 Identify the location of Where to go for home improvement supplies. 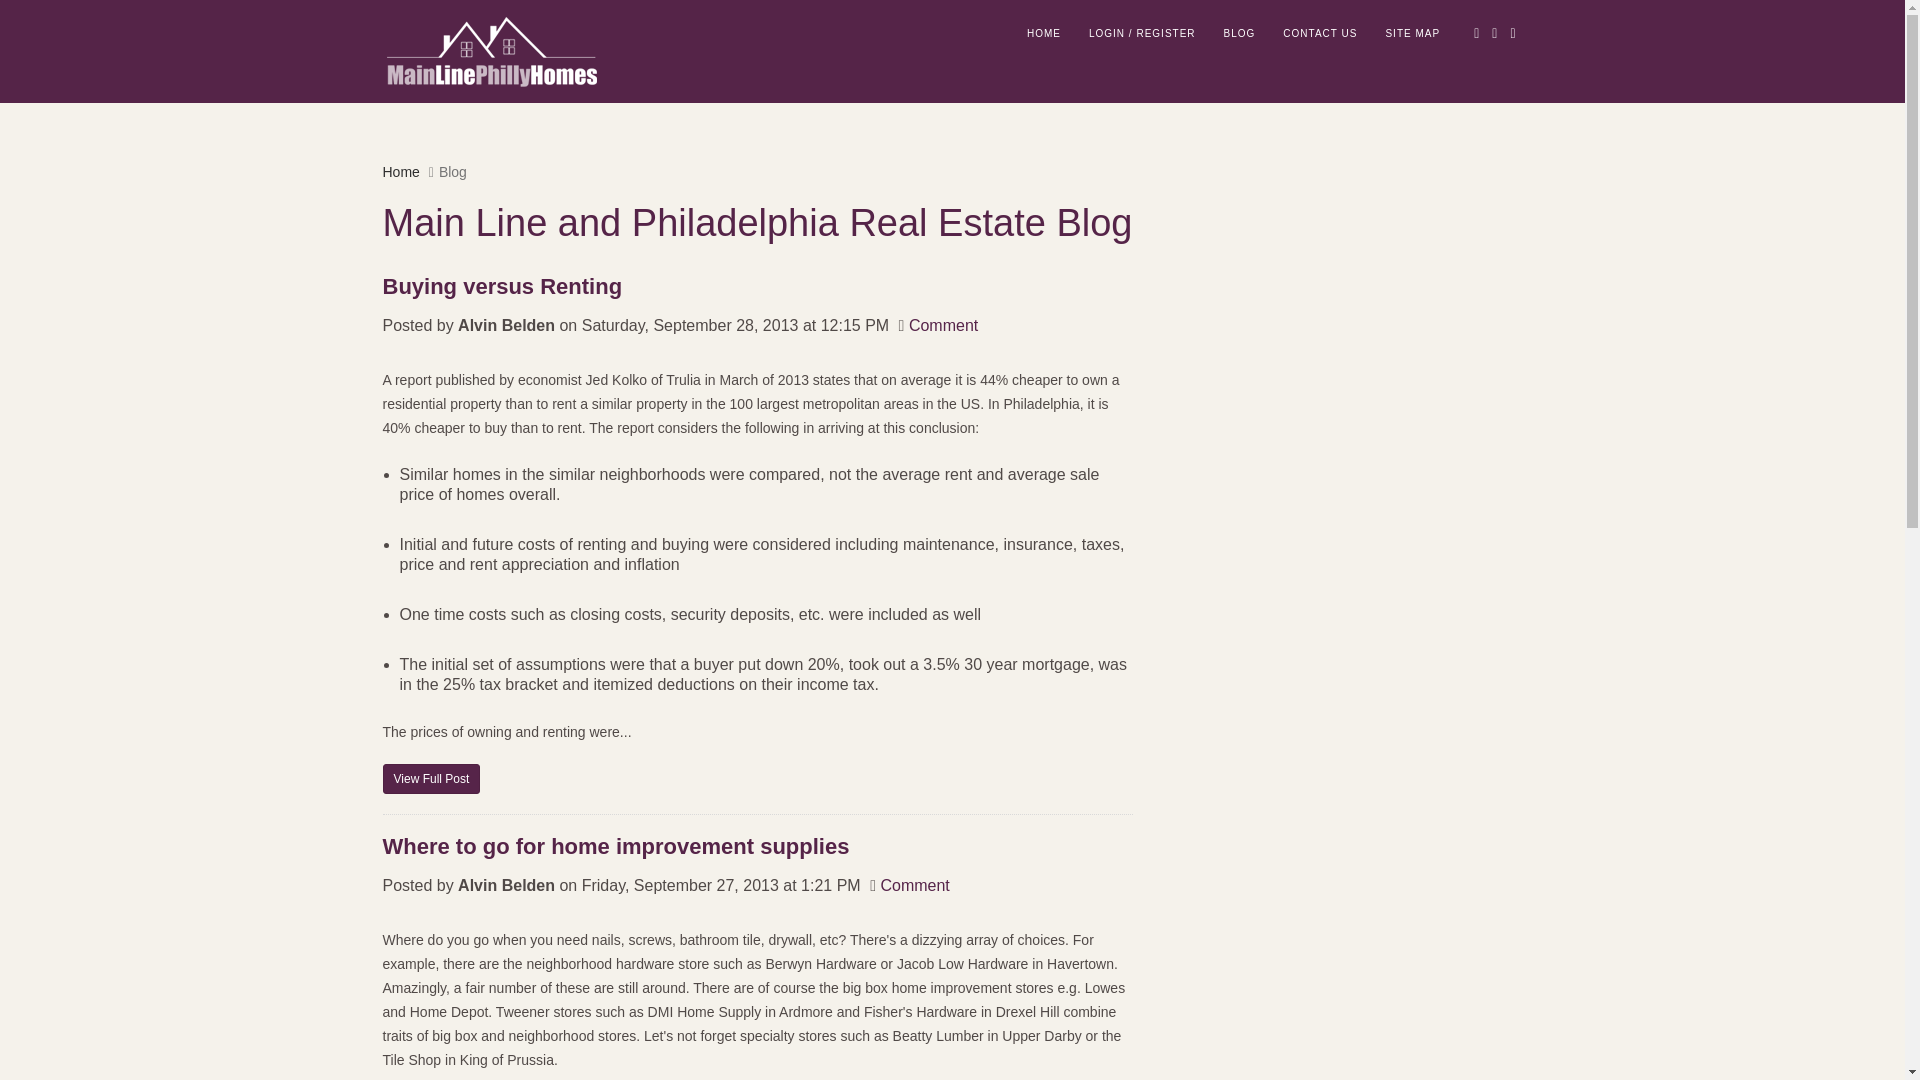
(757, 846).